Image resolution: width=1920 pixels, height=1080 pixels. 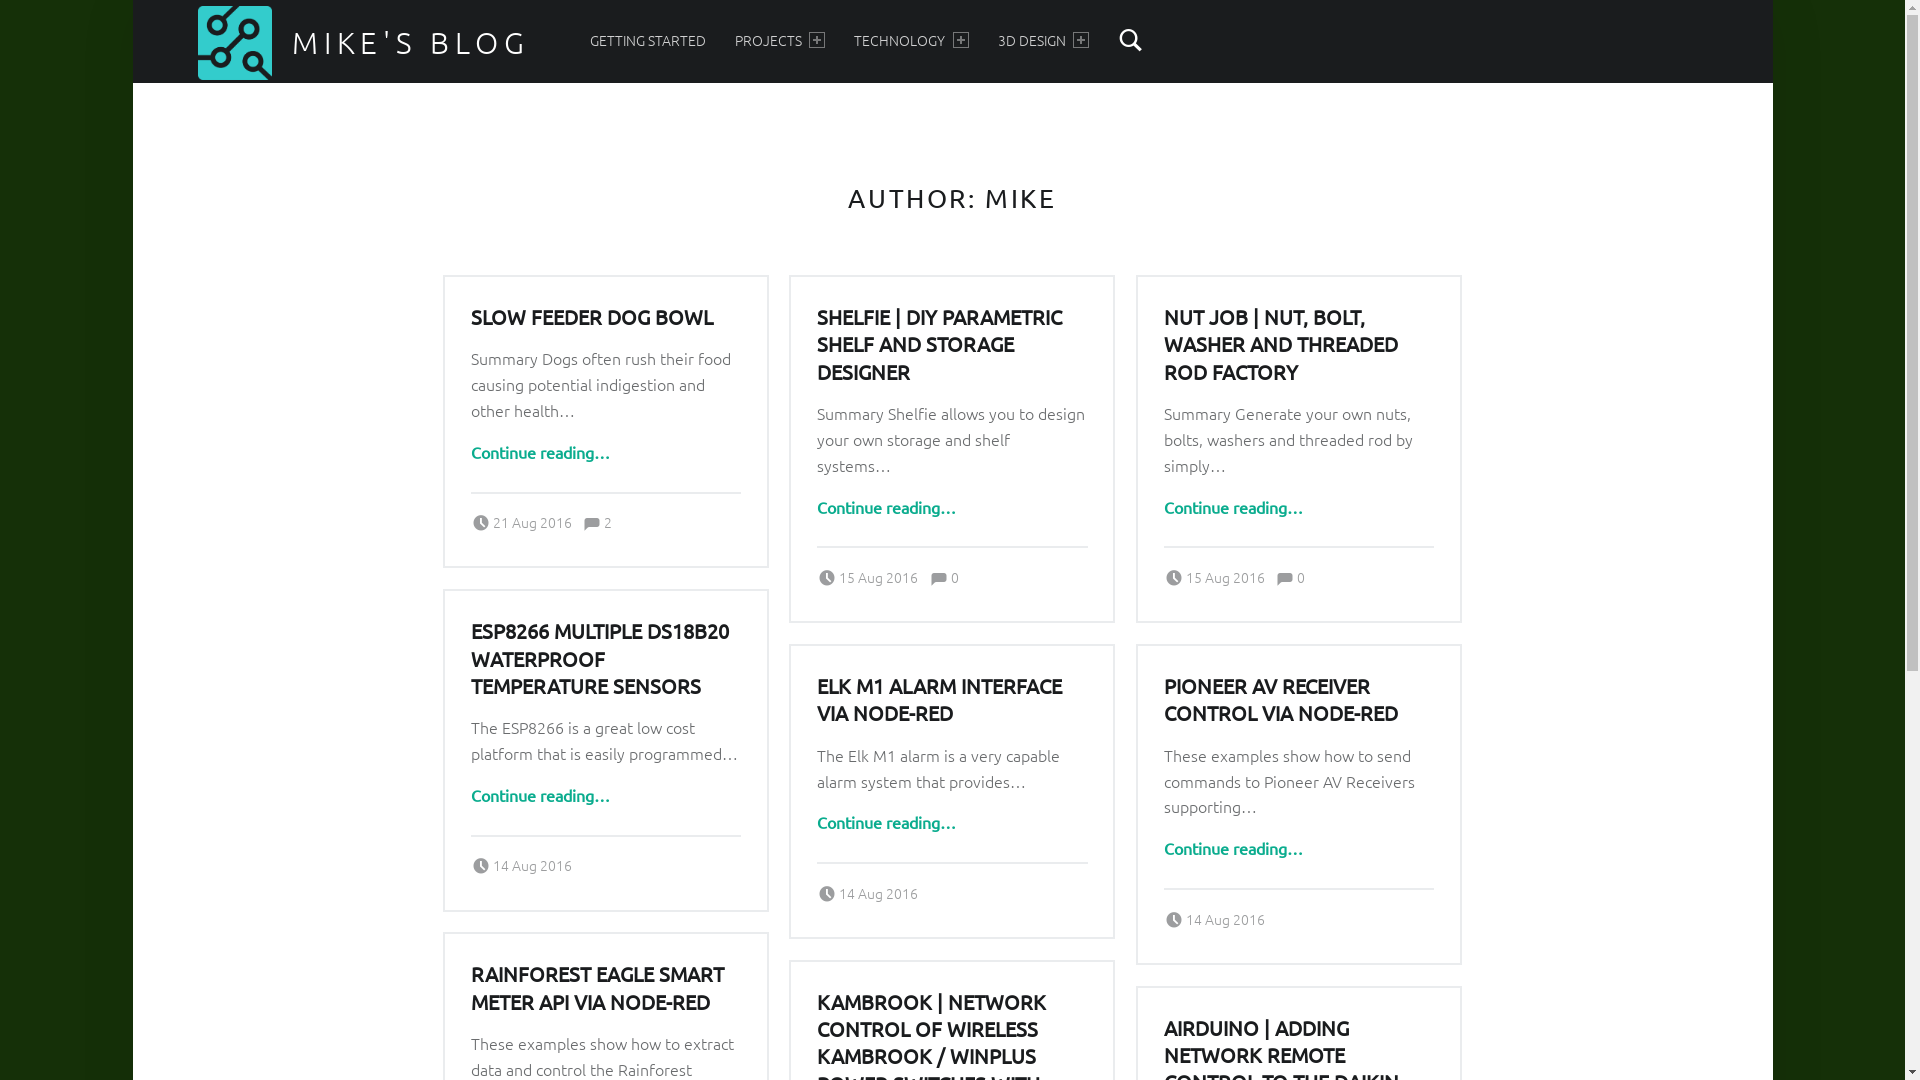 What do you see at coordinates (600, 658) in the screenshot?
I see `ESP8266 MULTIPLE DS18B20 WATERPROOF TEMPERATURE SENSORS` at bounding box center [600, 658].